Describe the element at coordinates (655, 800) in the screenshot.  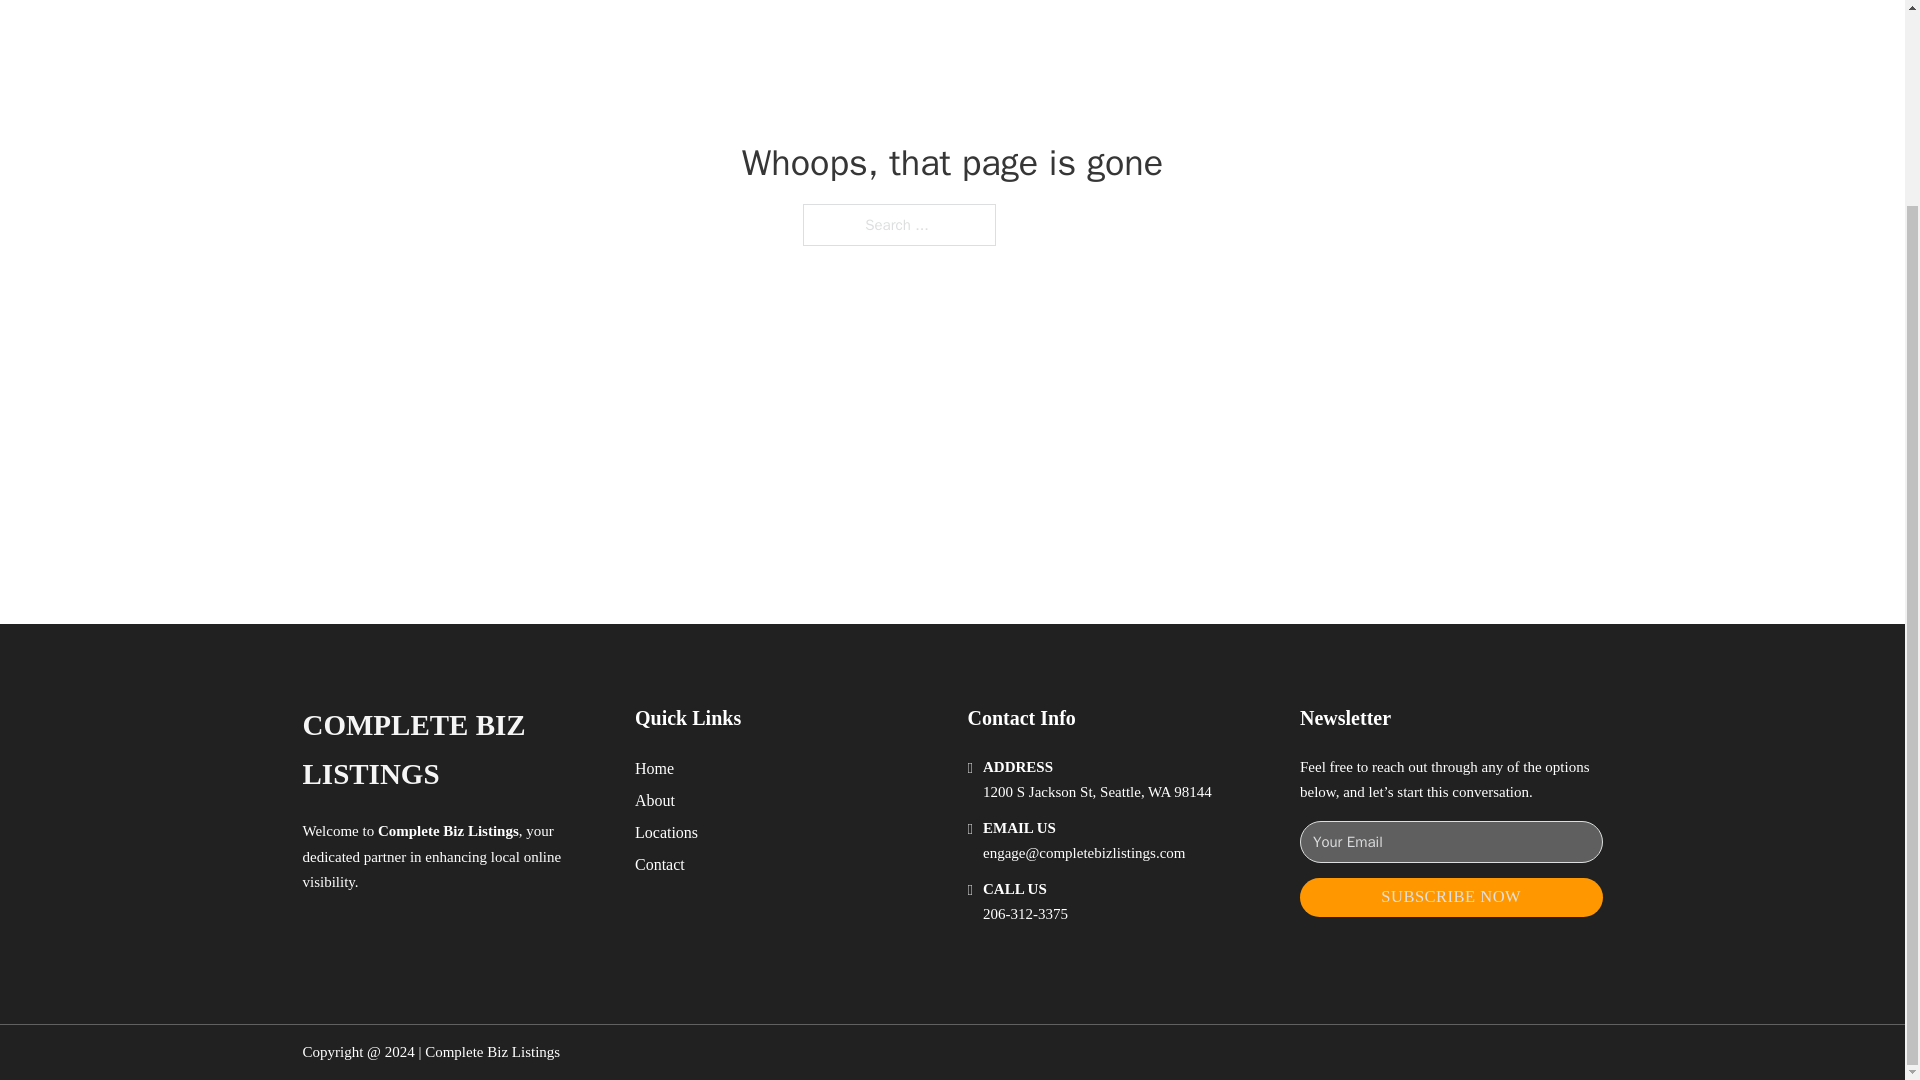
I see `About` at that location.